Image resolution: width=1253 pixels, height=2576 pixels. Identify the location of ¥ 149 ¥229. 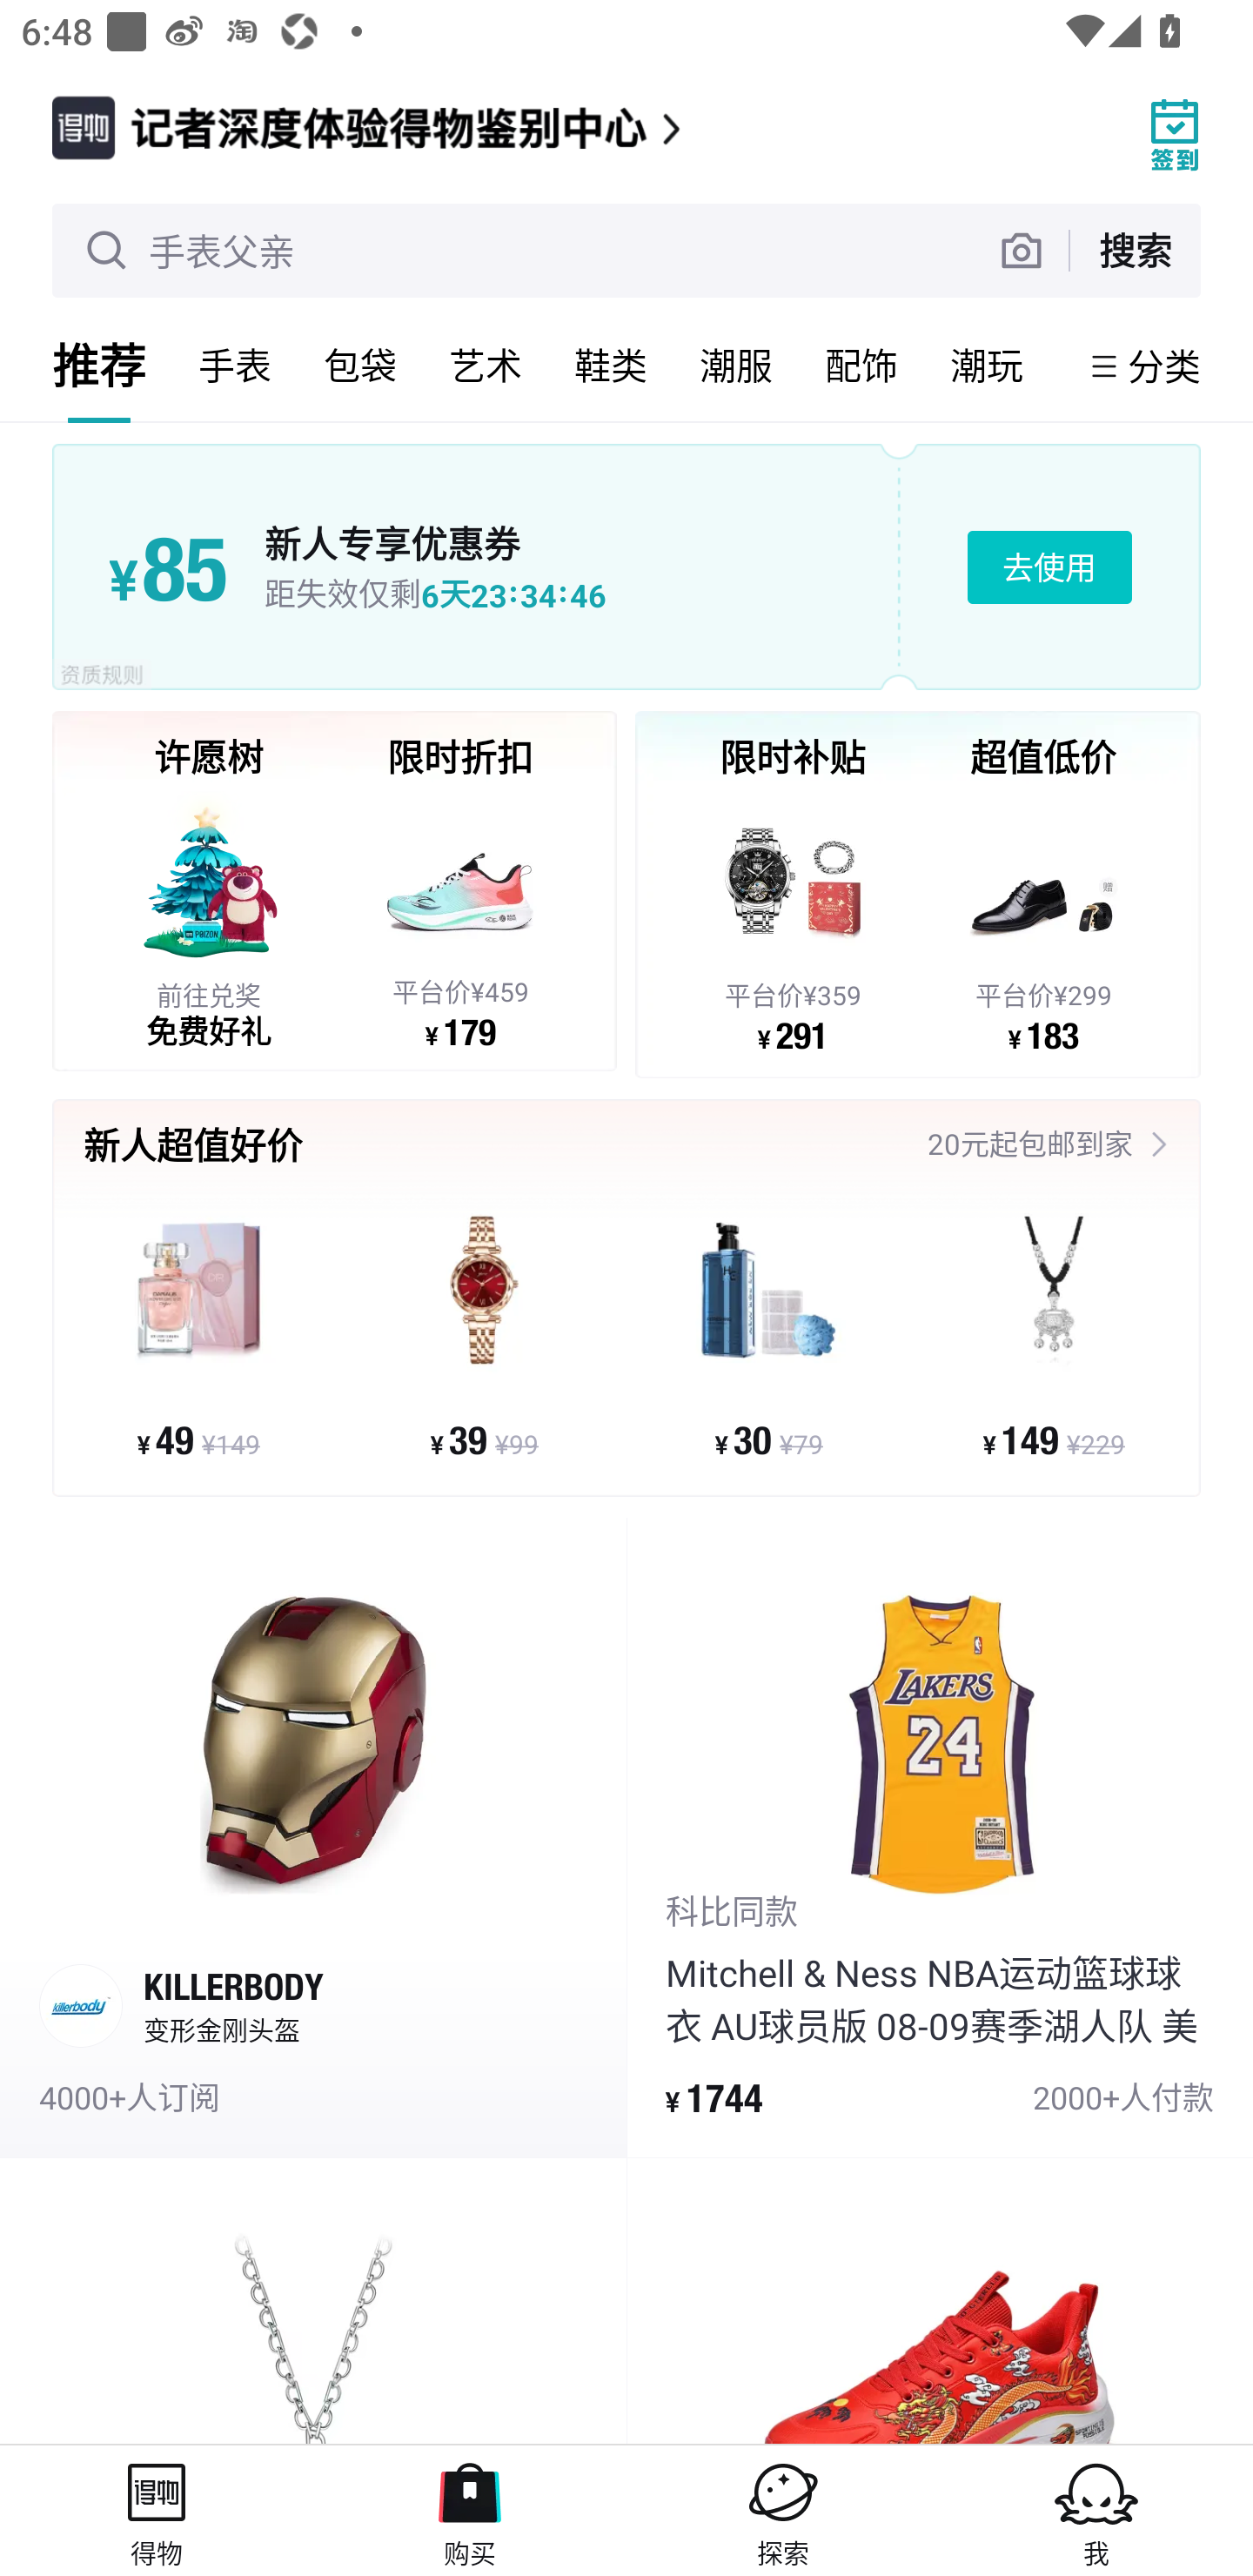
(1053, 1335).